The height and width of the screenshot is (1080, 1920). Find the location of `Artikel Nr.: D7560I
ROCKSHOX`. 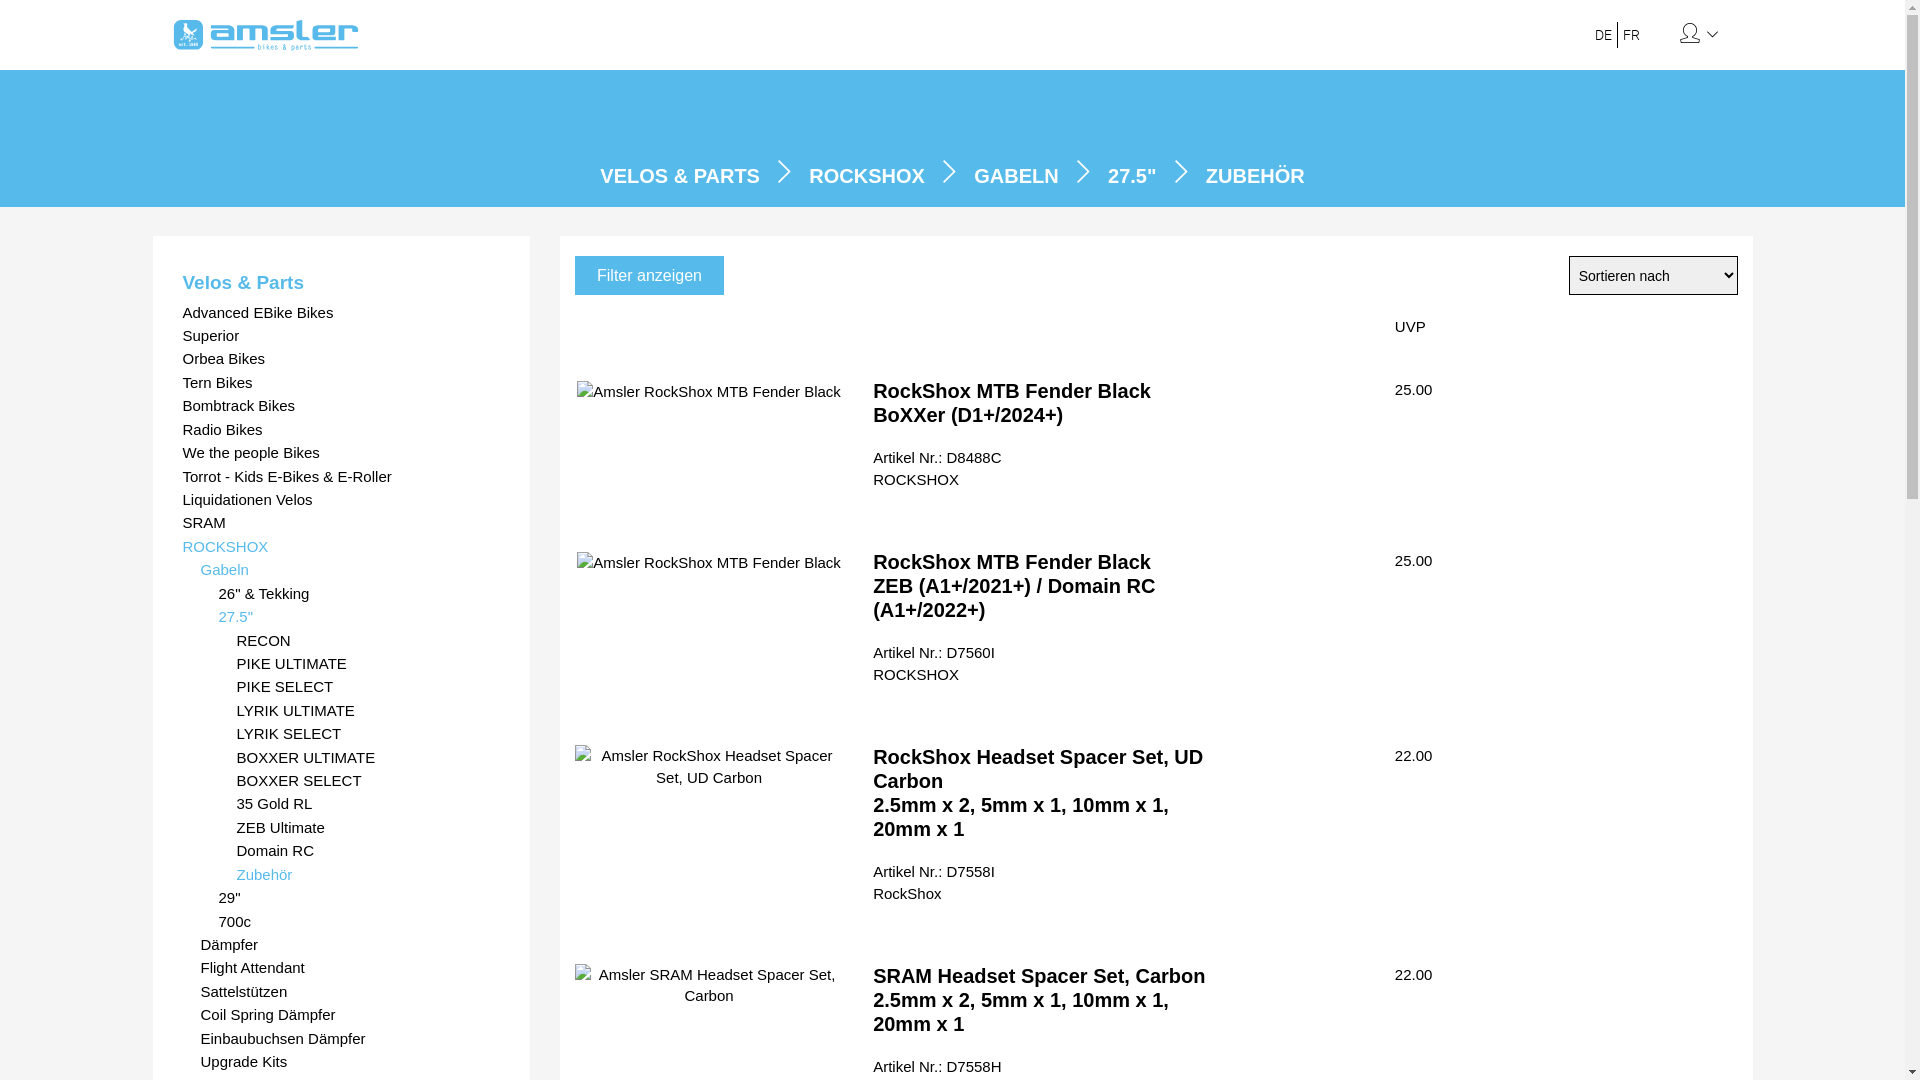

Artikel Nr.: D7560I
ROCKSHOX is located at coordinates (934, 663).